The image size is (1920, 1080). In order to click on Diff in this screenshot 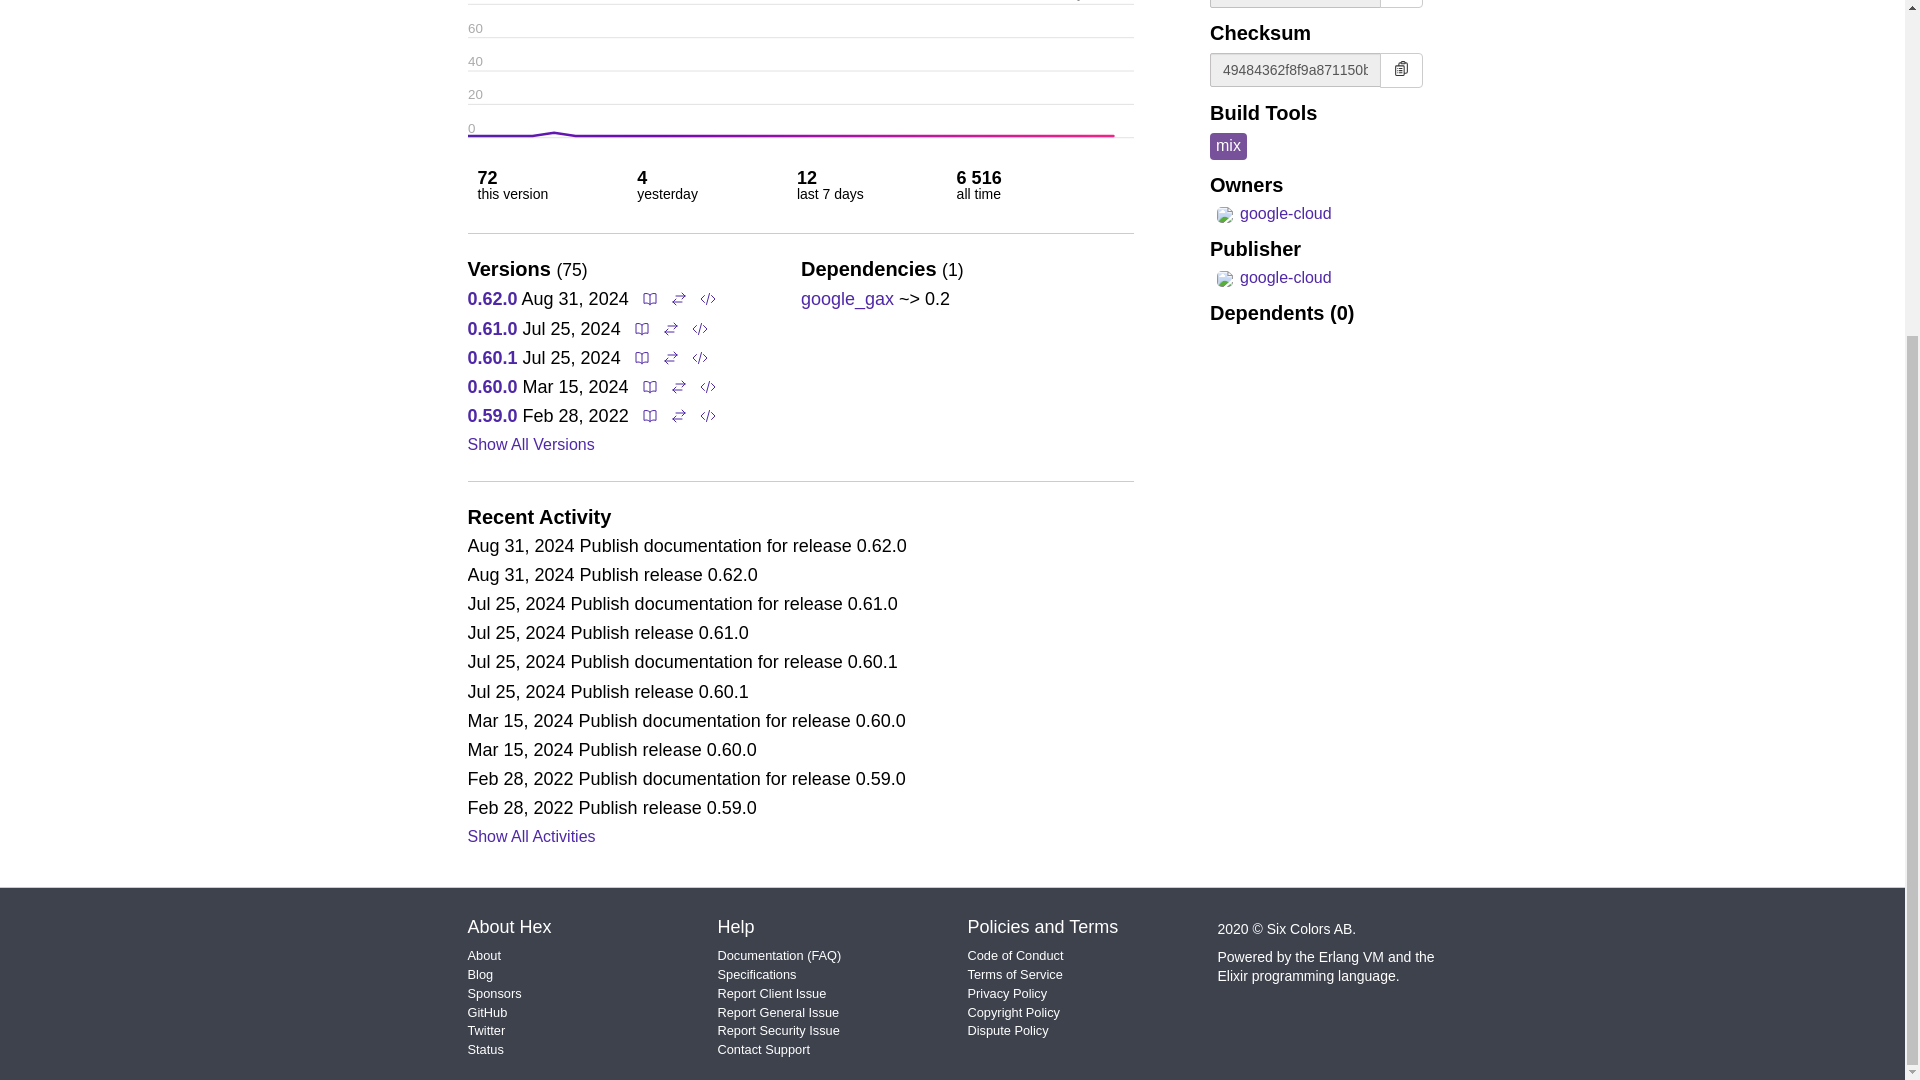, I will do `click(676, 298)`.